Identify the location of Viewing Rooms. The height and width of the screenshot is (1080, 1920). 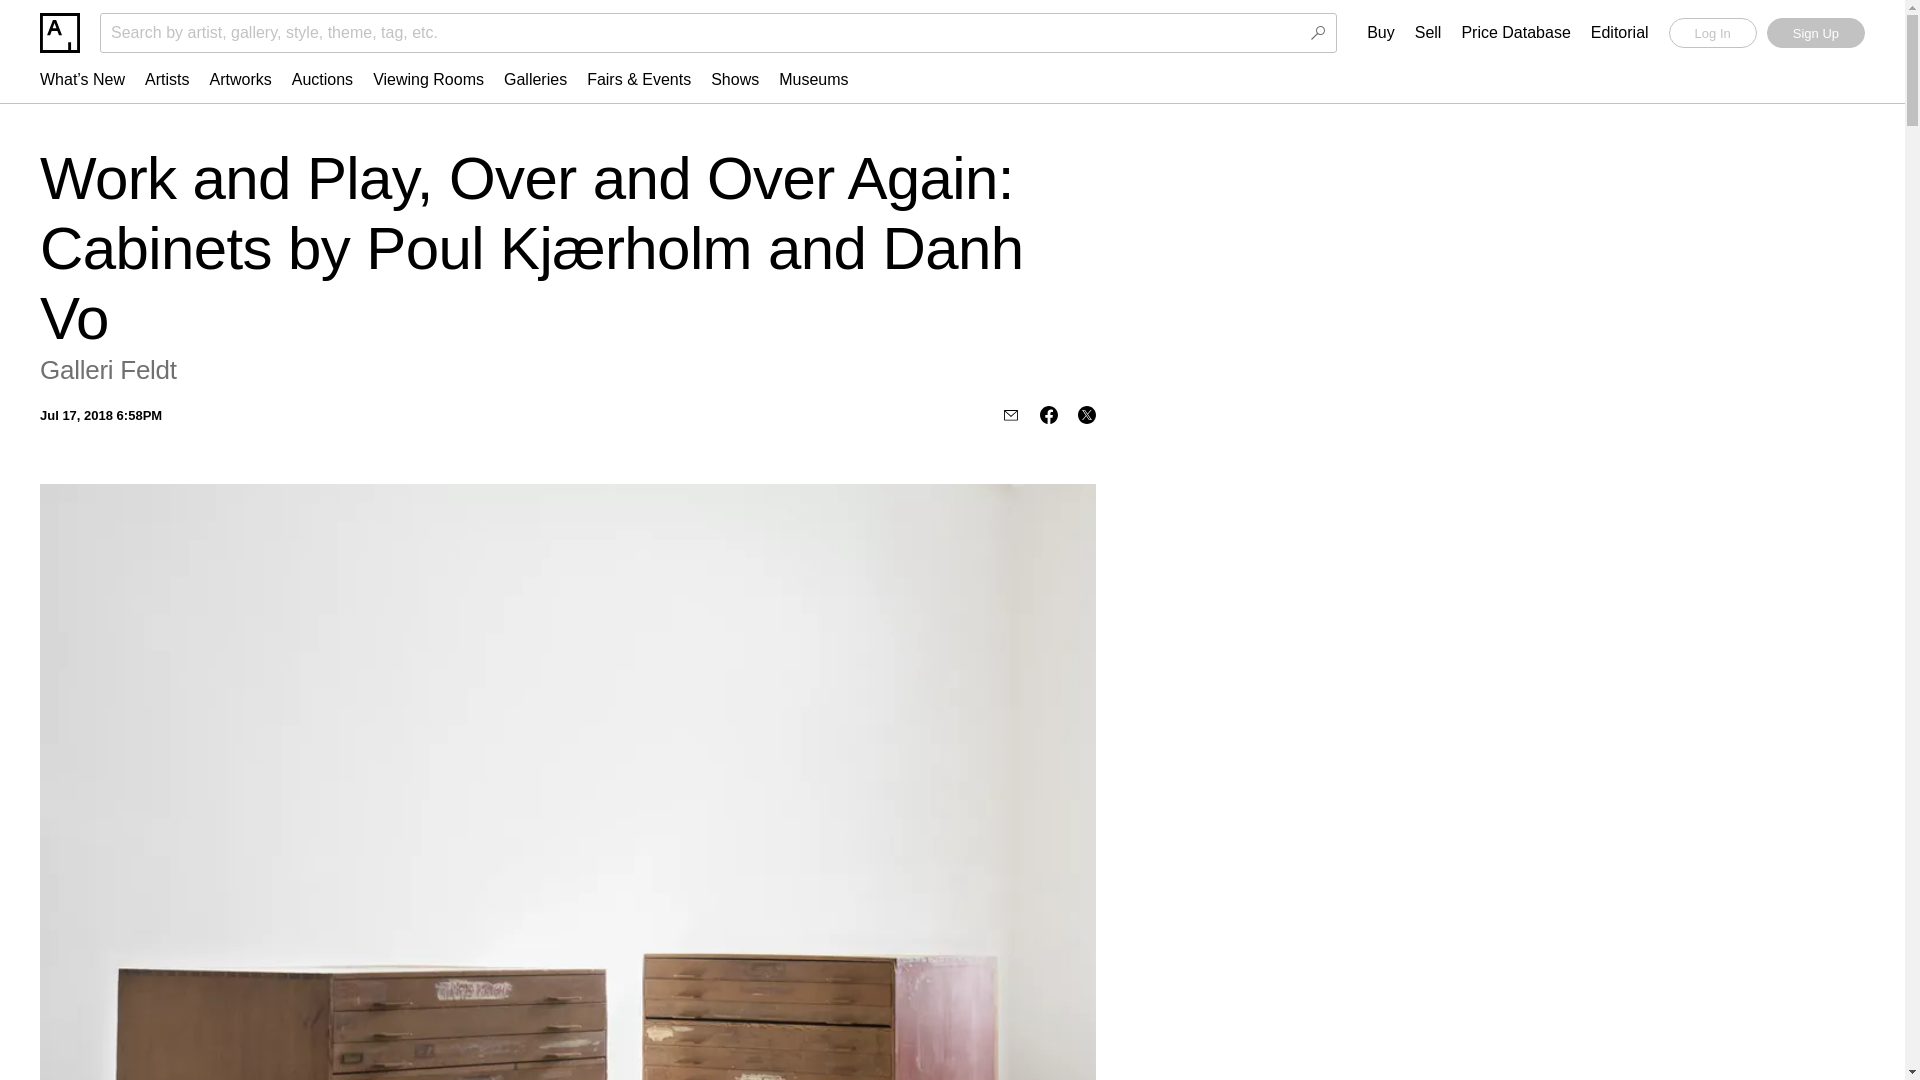
(428, 79).